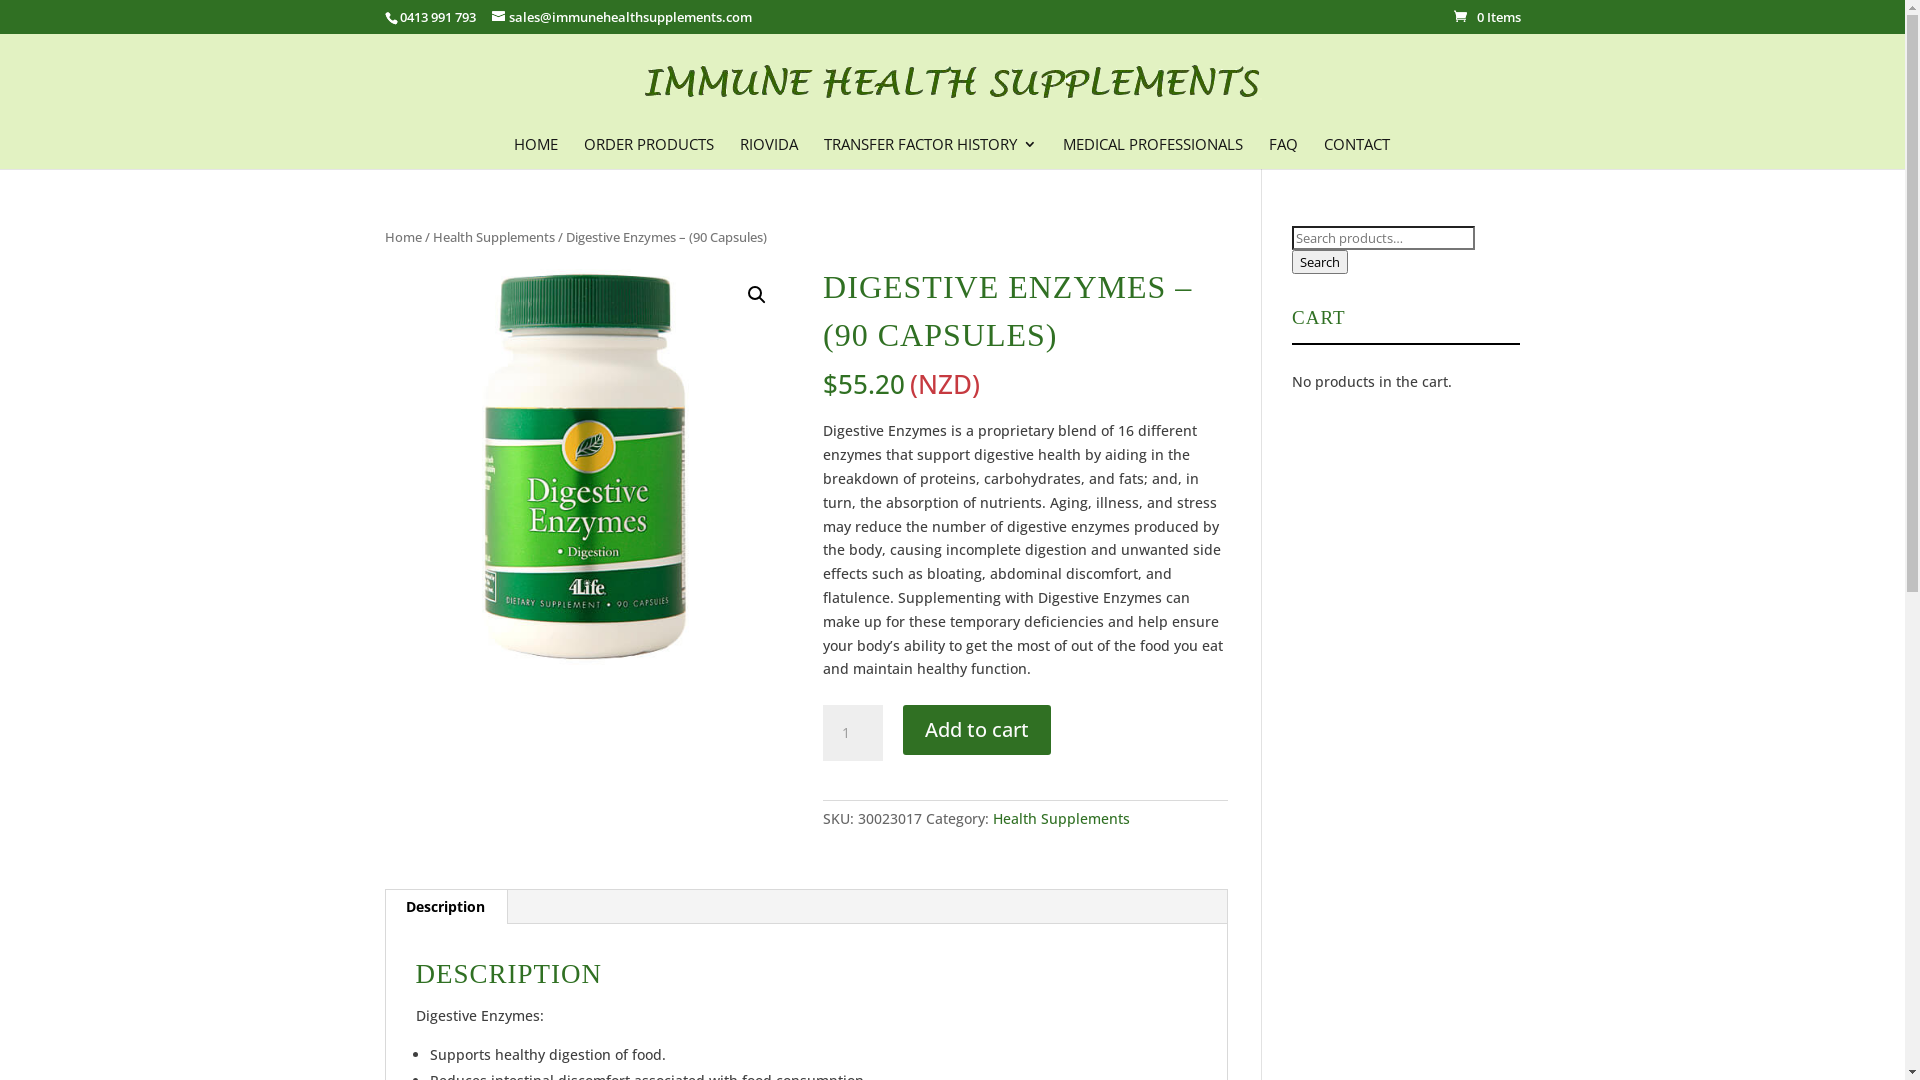 Image resolution: width=1920 pixels, height=1080 pixels. I want to click on Digestive Enzymes - 90 capsules, so click(586, 466).